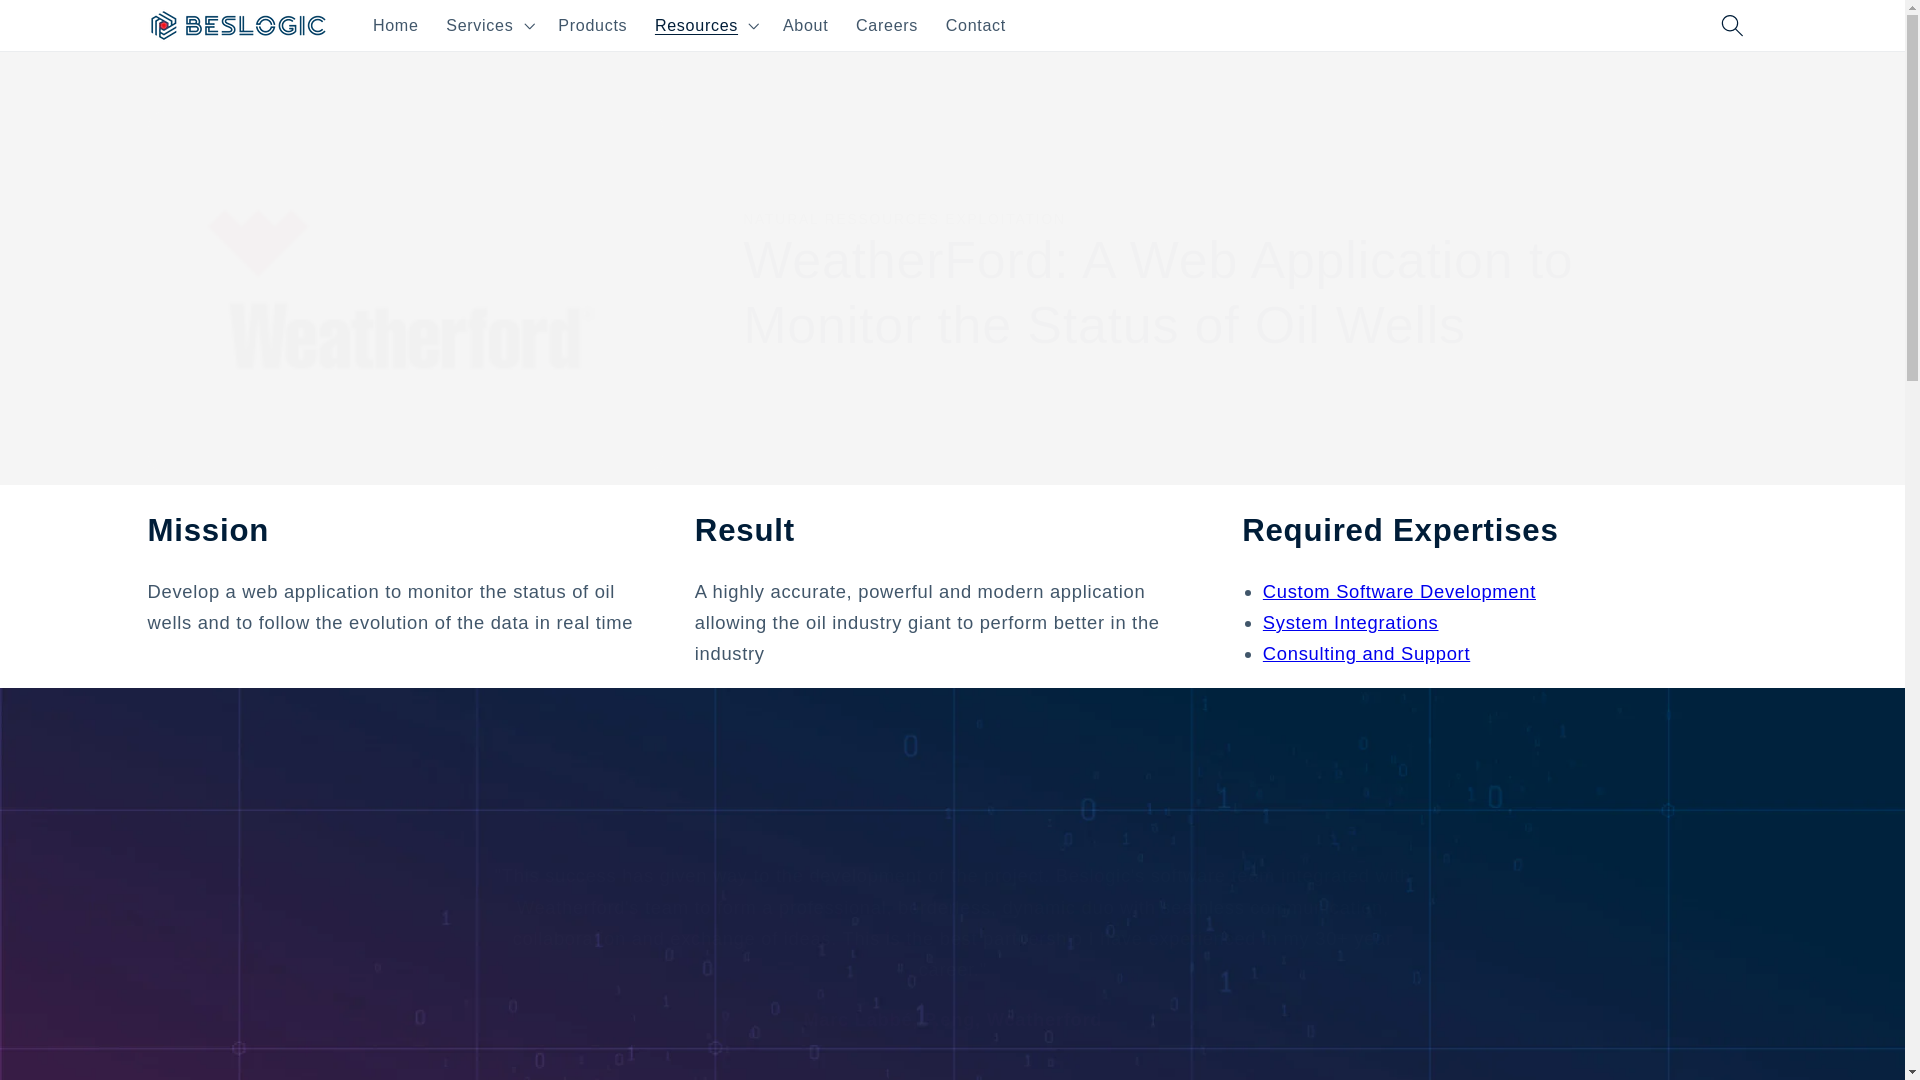 This screenshot has height=1080, width=1920. I want to click on About, so click(806, 24).